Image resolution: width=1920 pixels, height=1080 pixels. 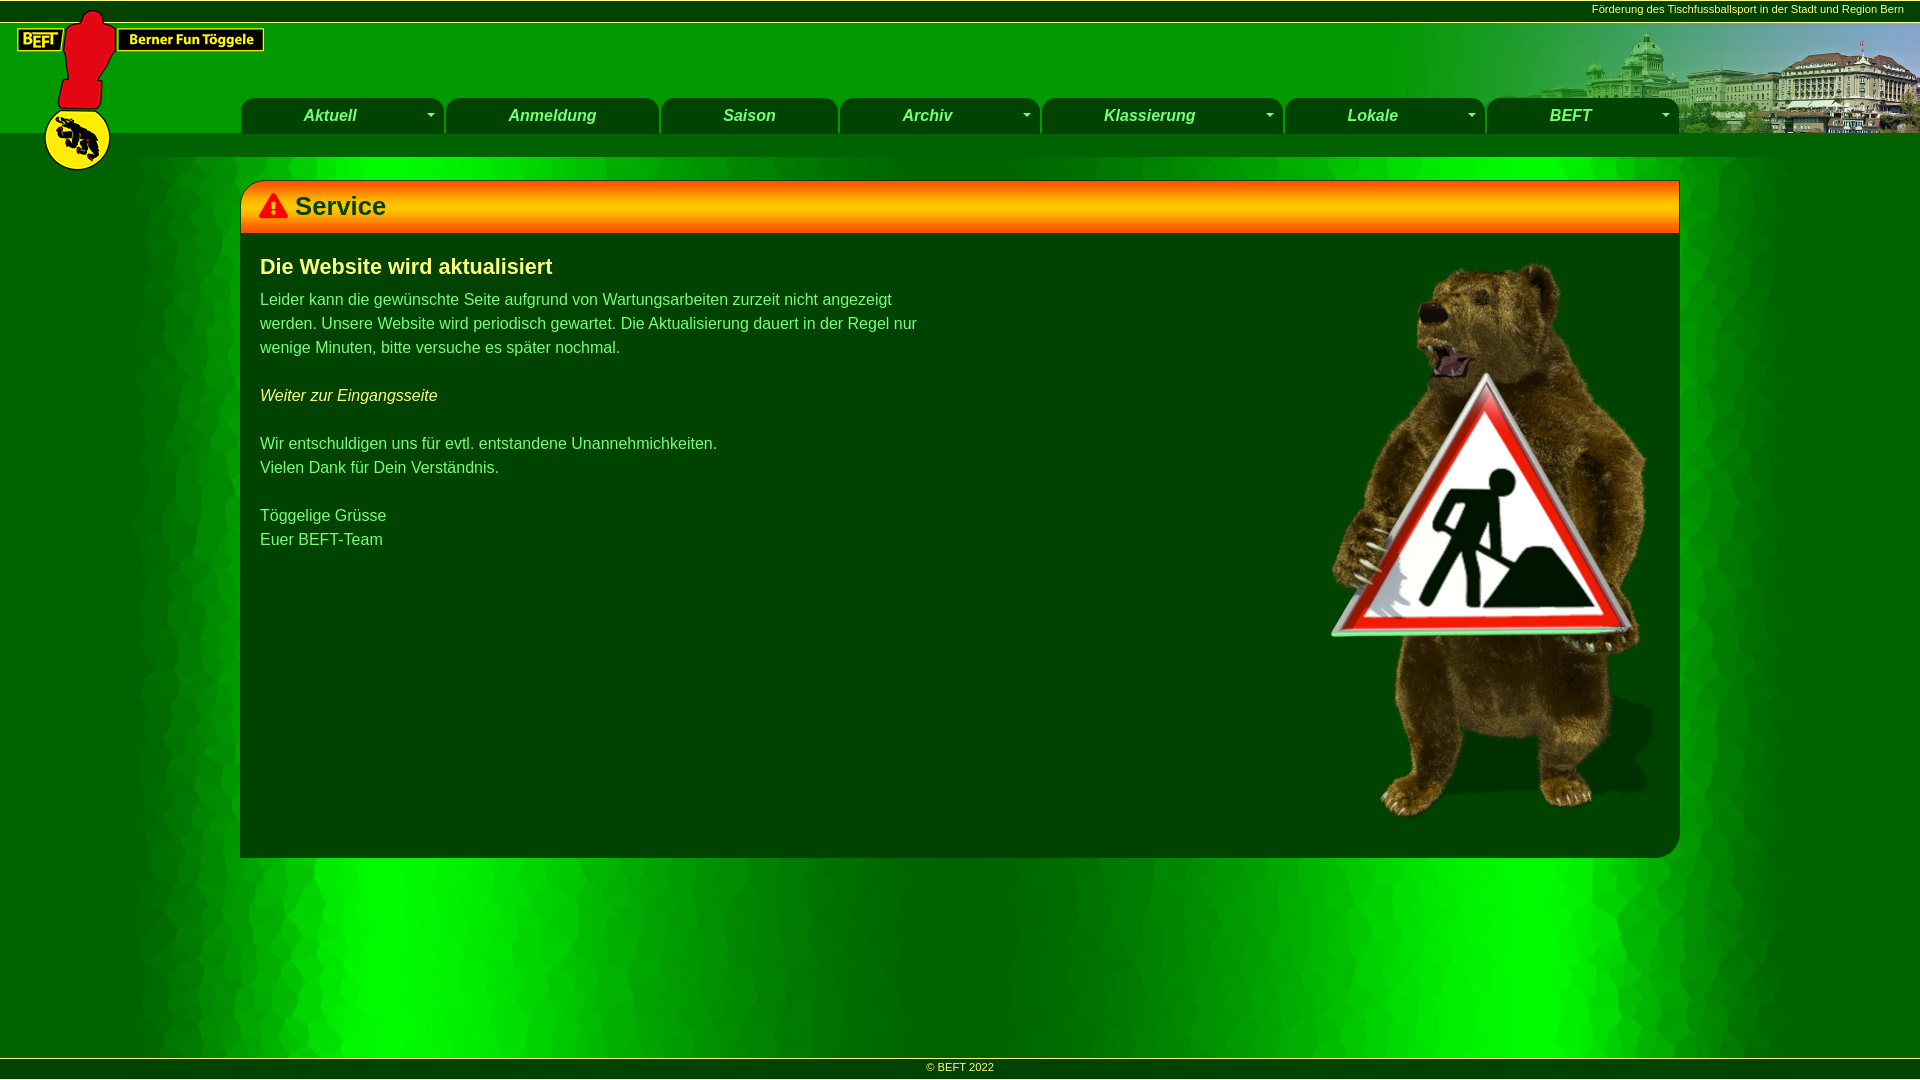 What do you see at coordinates (750, 116) in the screenshot?
I see `Saison` at bounding box center [750, 116].